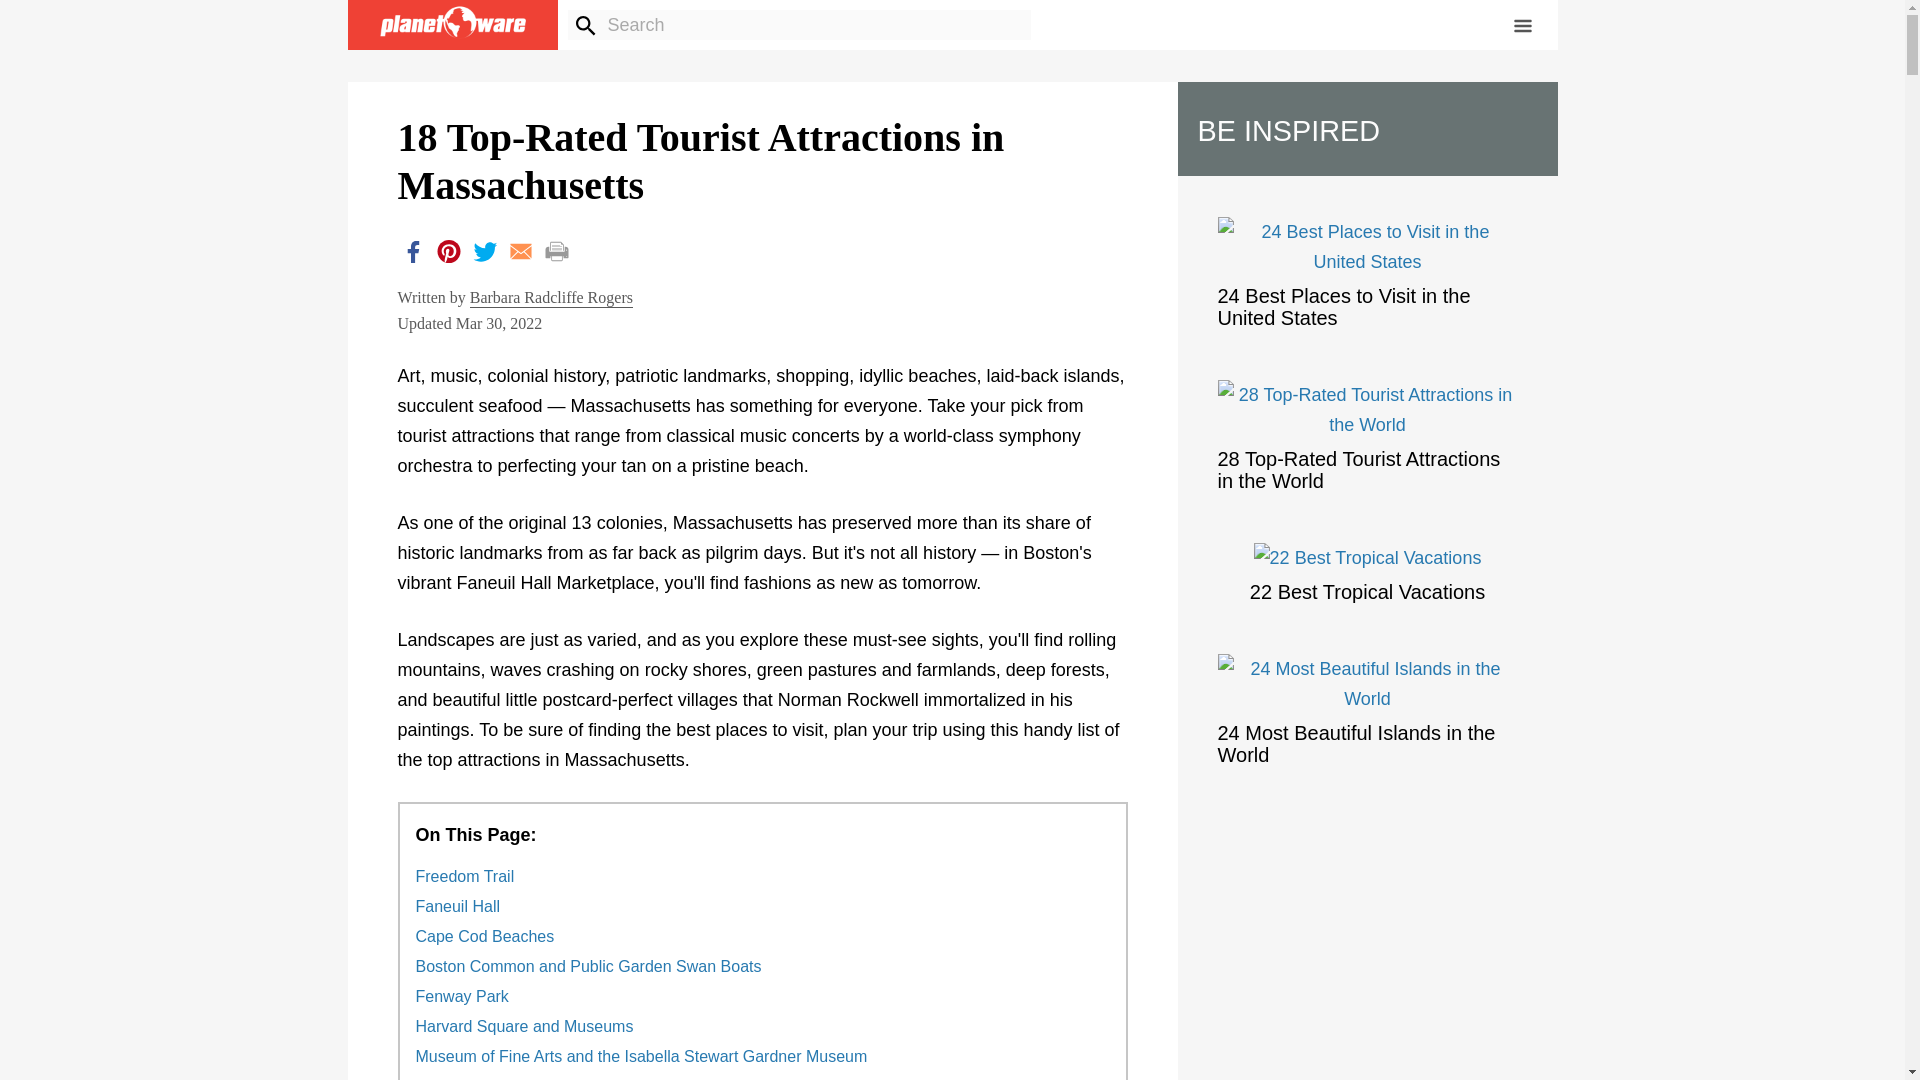  What do you see at coordinates (462, 996) in the screenshot?
I see `Fenway Park` at bounding box center [462, 996].